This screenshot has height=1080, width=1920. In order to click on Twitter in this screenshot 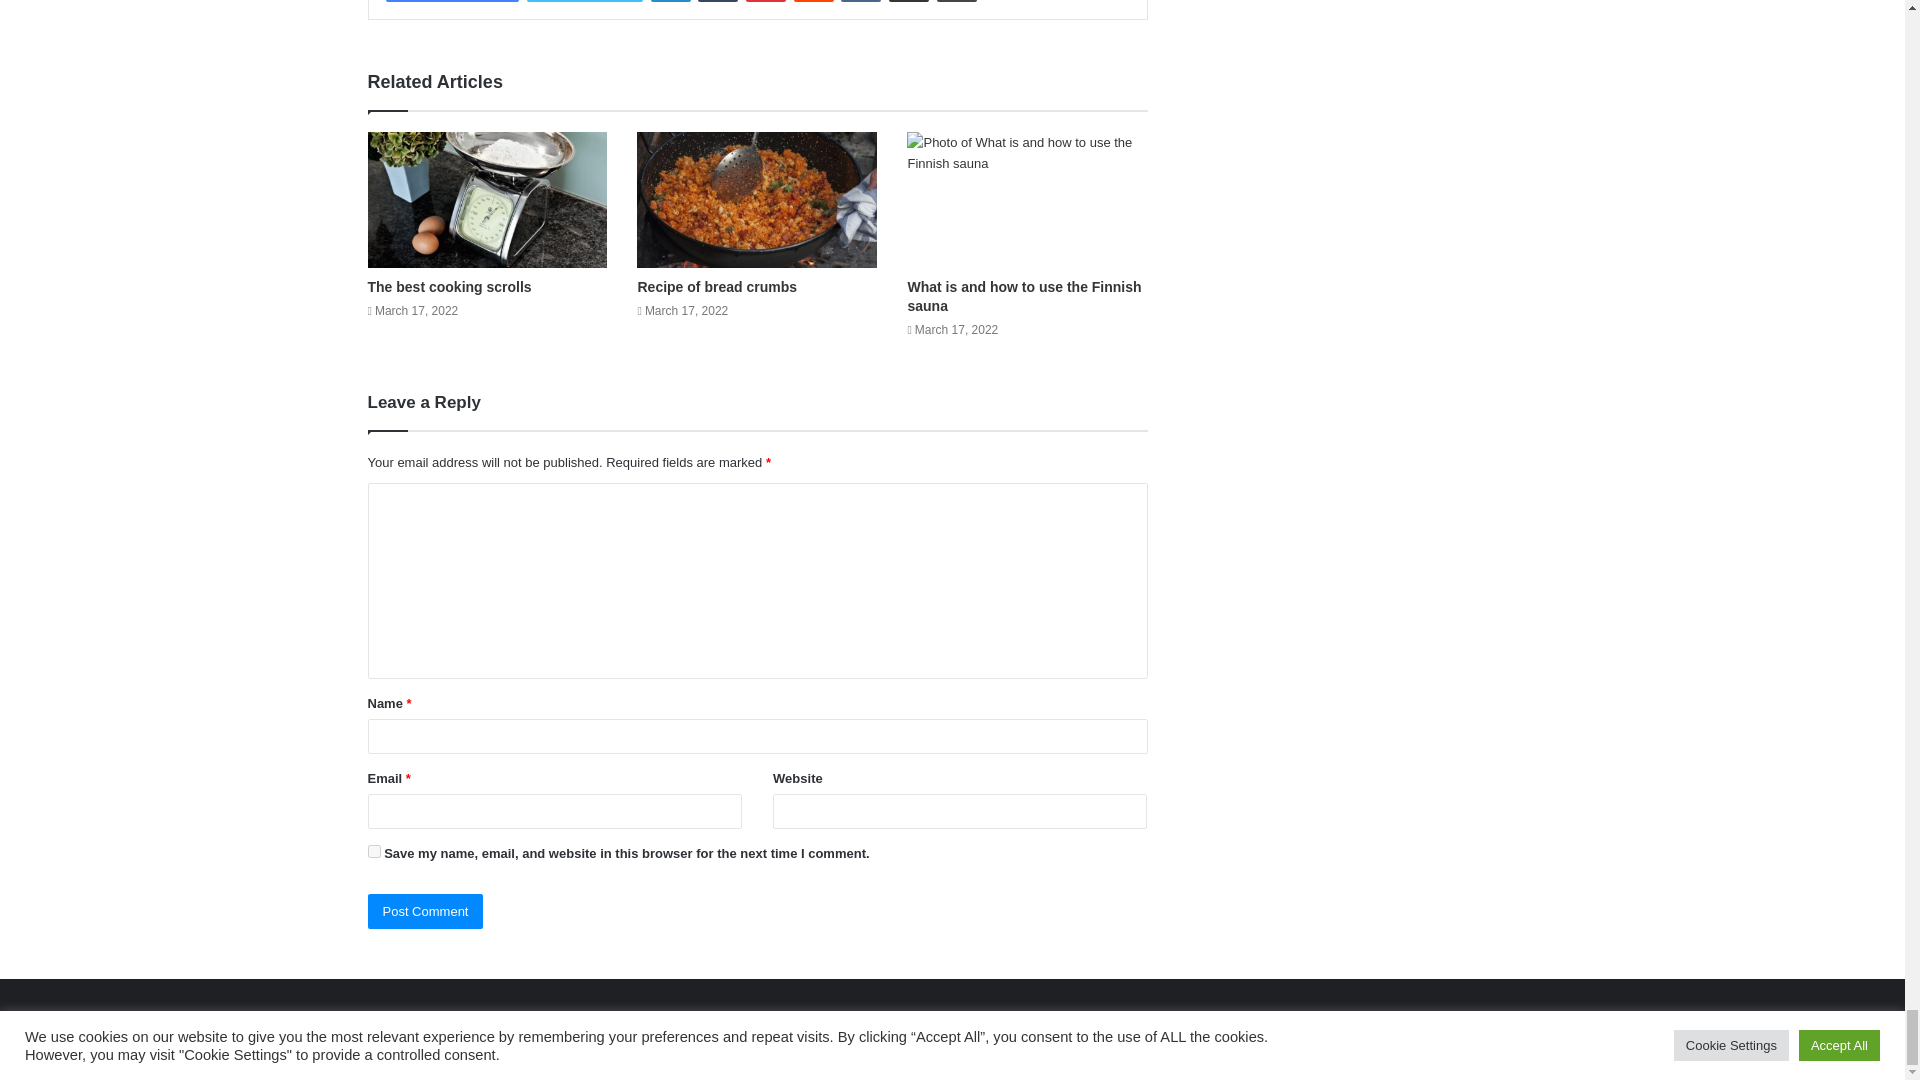, I will do `click(584, 1)`.